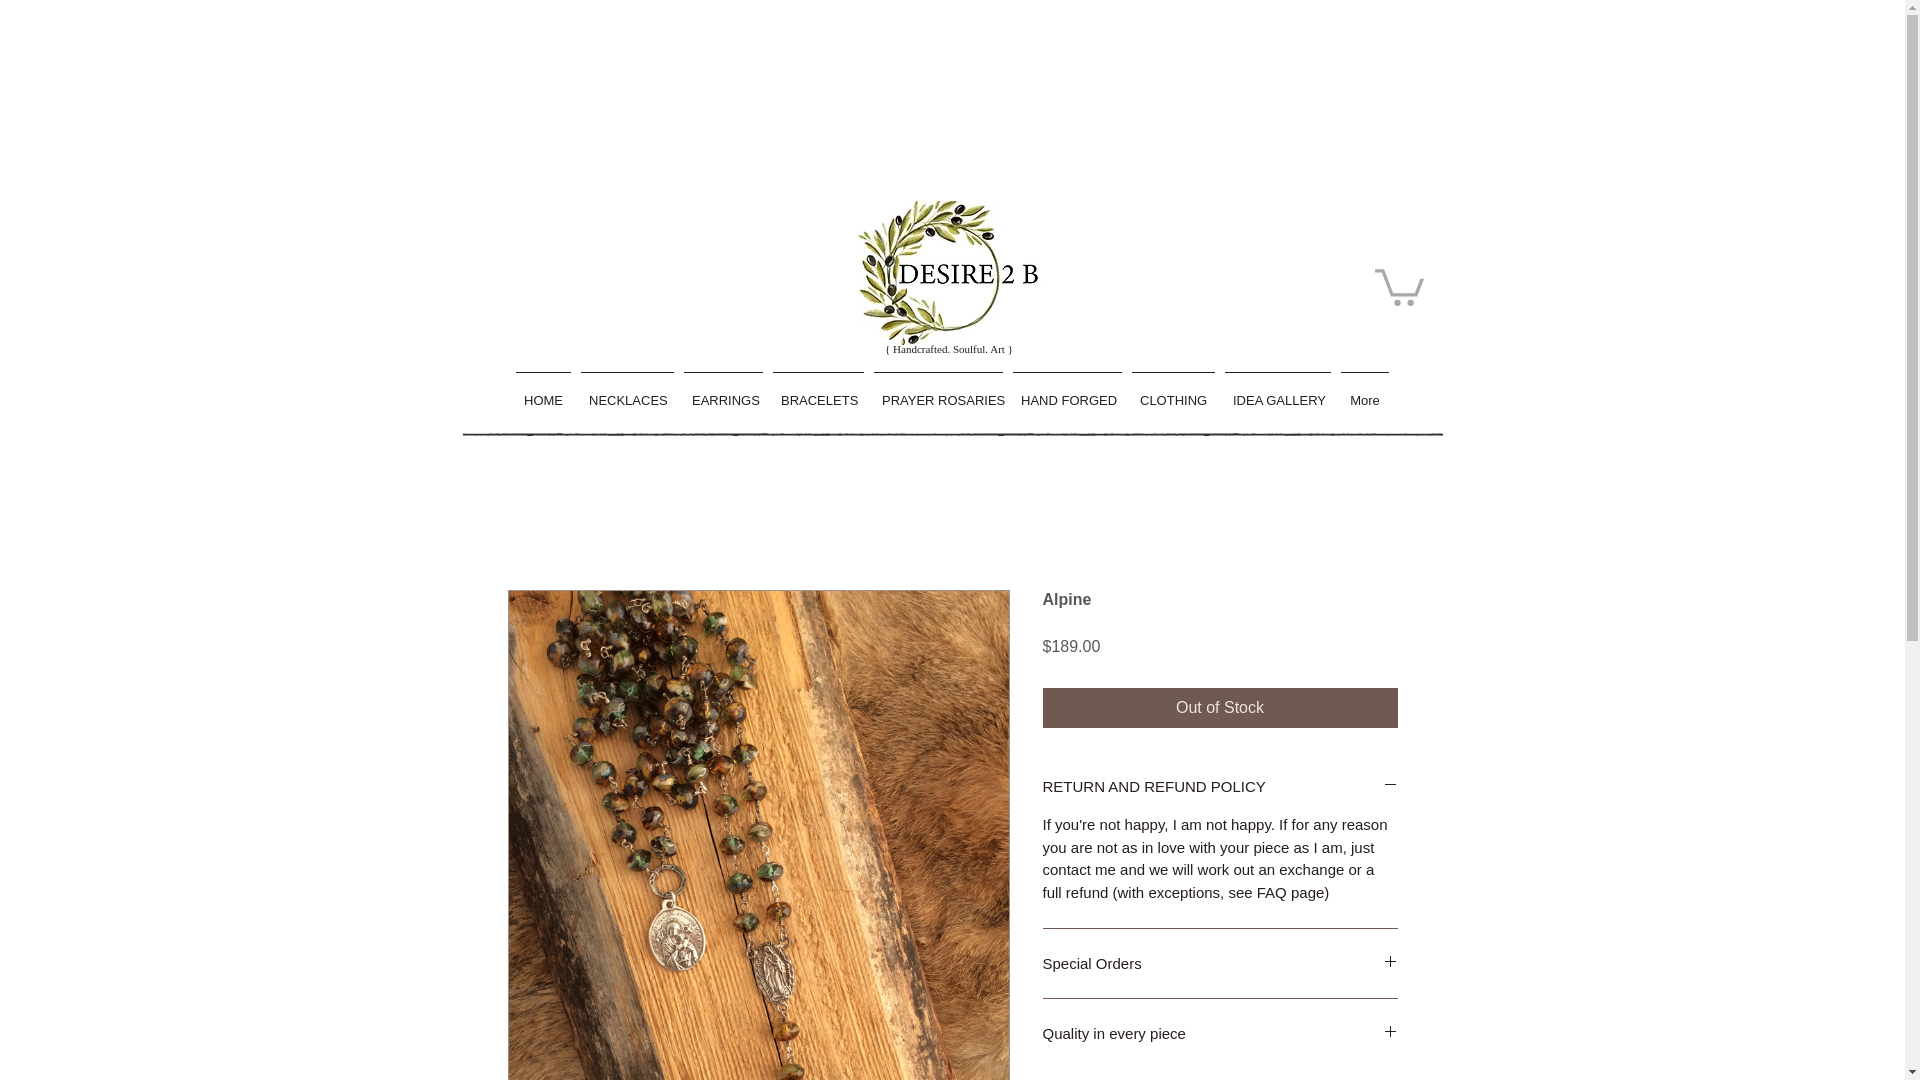 Image resolution: width=1920 pixels, height=1080 pixels. Describe the element at coordinates (628, 391) in the screenshot. I see `NECKLACES` at that location.